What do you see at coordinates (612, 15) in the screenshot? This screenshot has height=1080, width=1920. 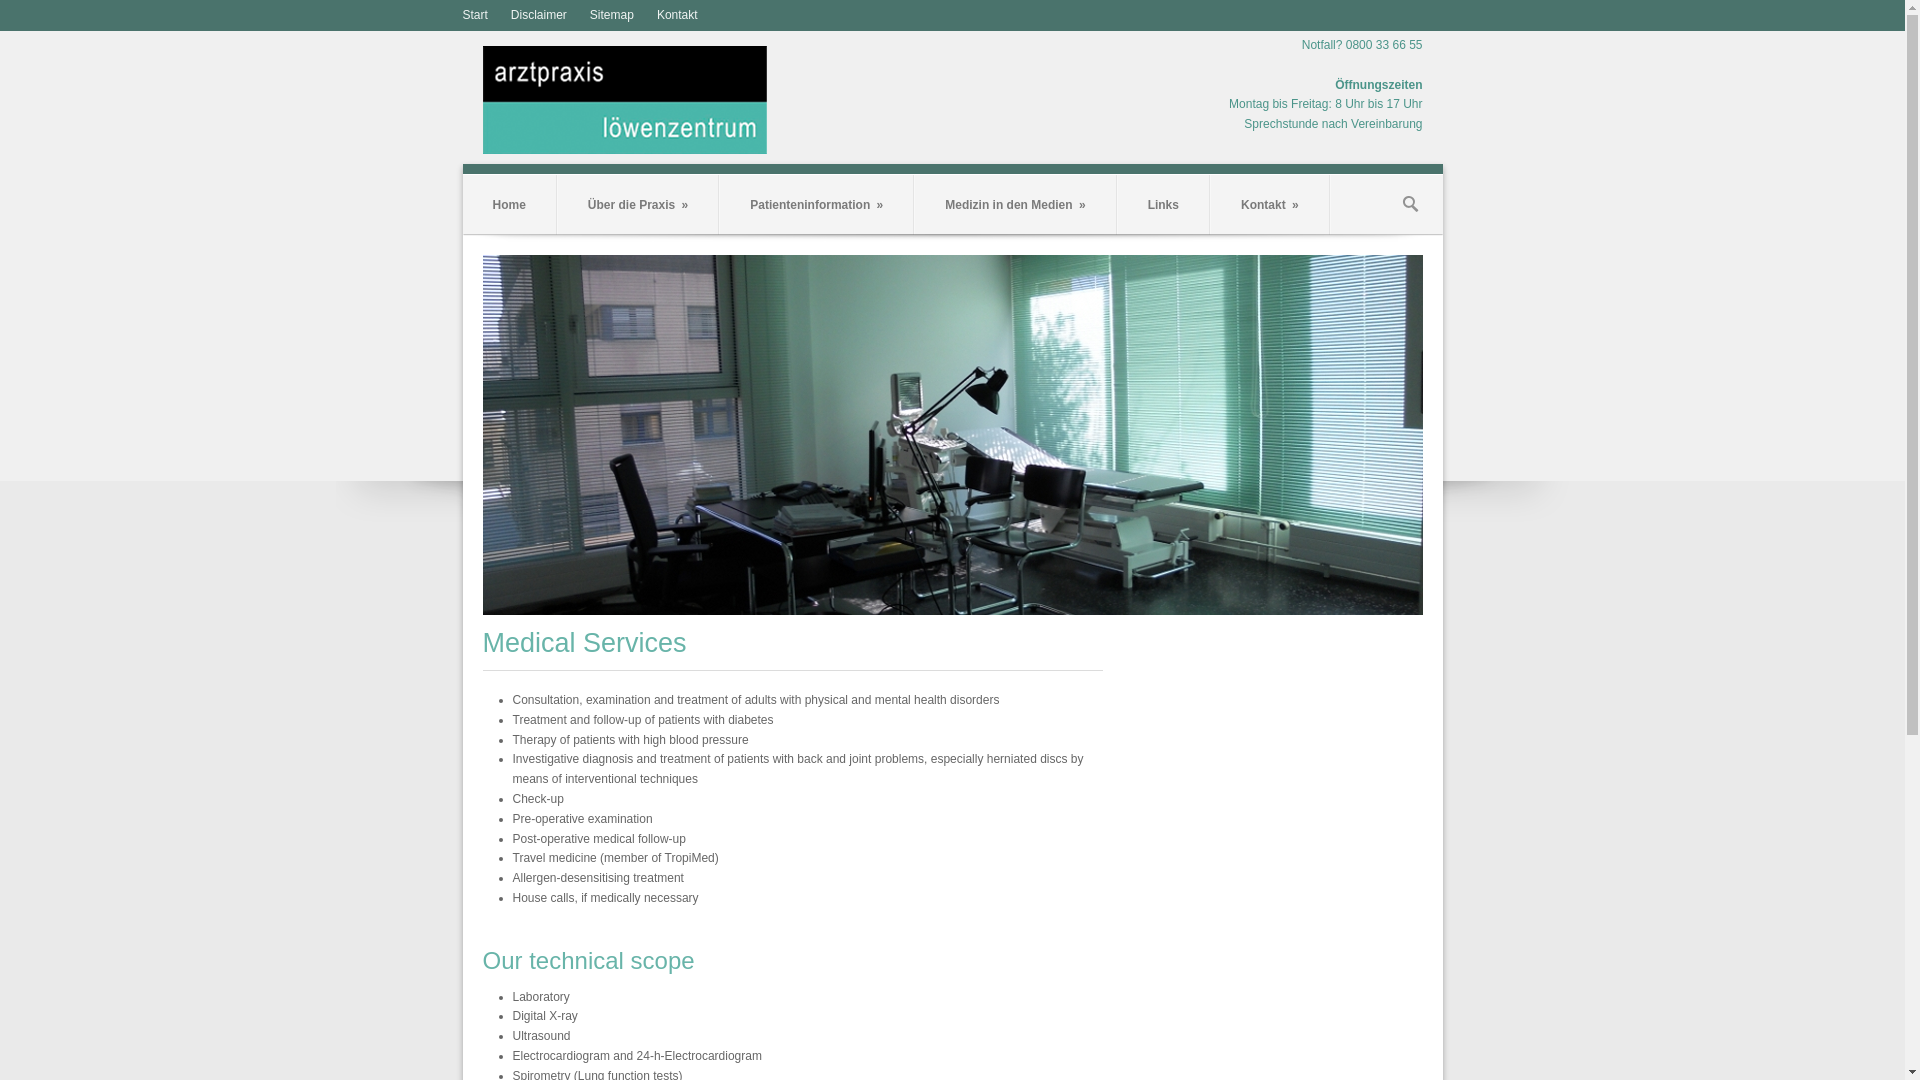 I see `Sitemap` at bounding box center [612, 15].